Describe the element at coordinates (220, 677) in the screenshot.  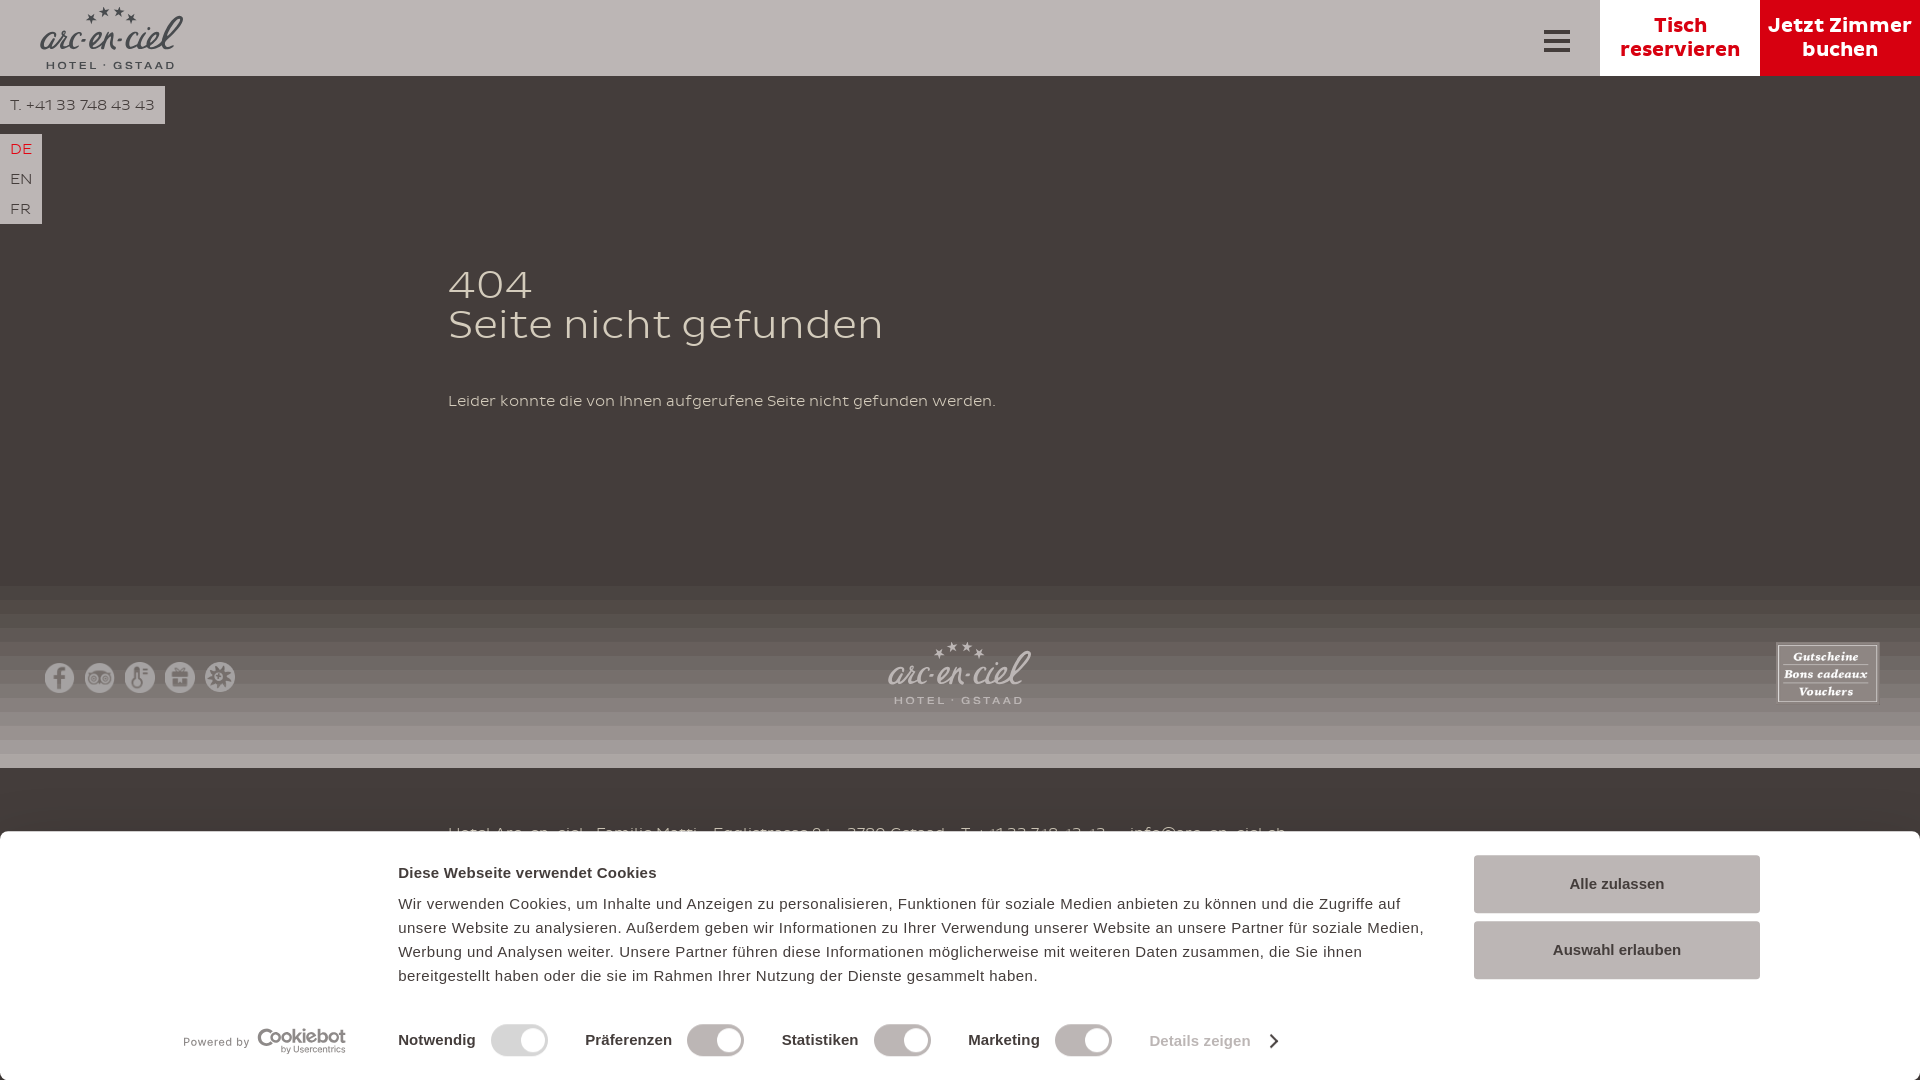
I see `gstaad` at that location.